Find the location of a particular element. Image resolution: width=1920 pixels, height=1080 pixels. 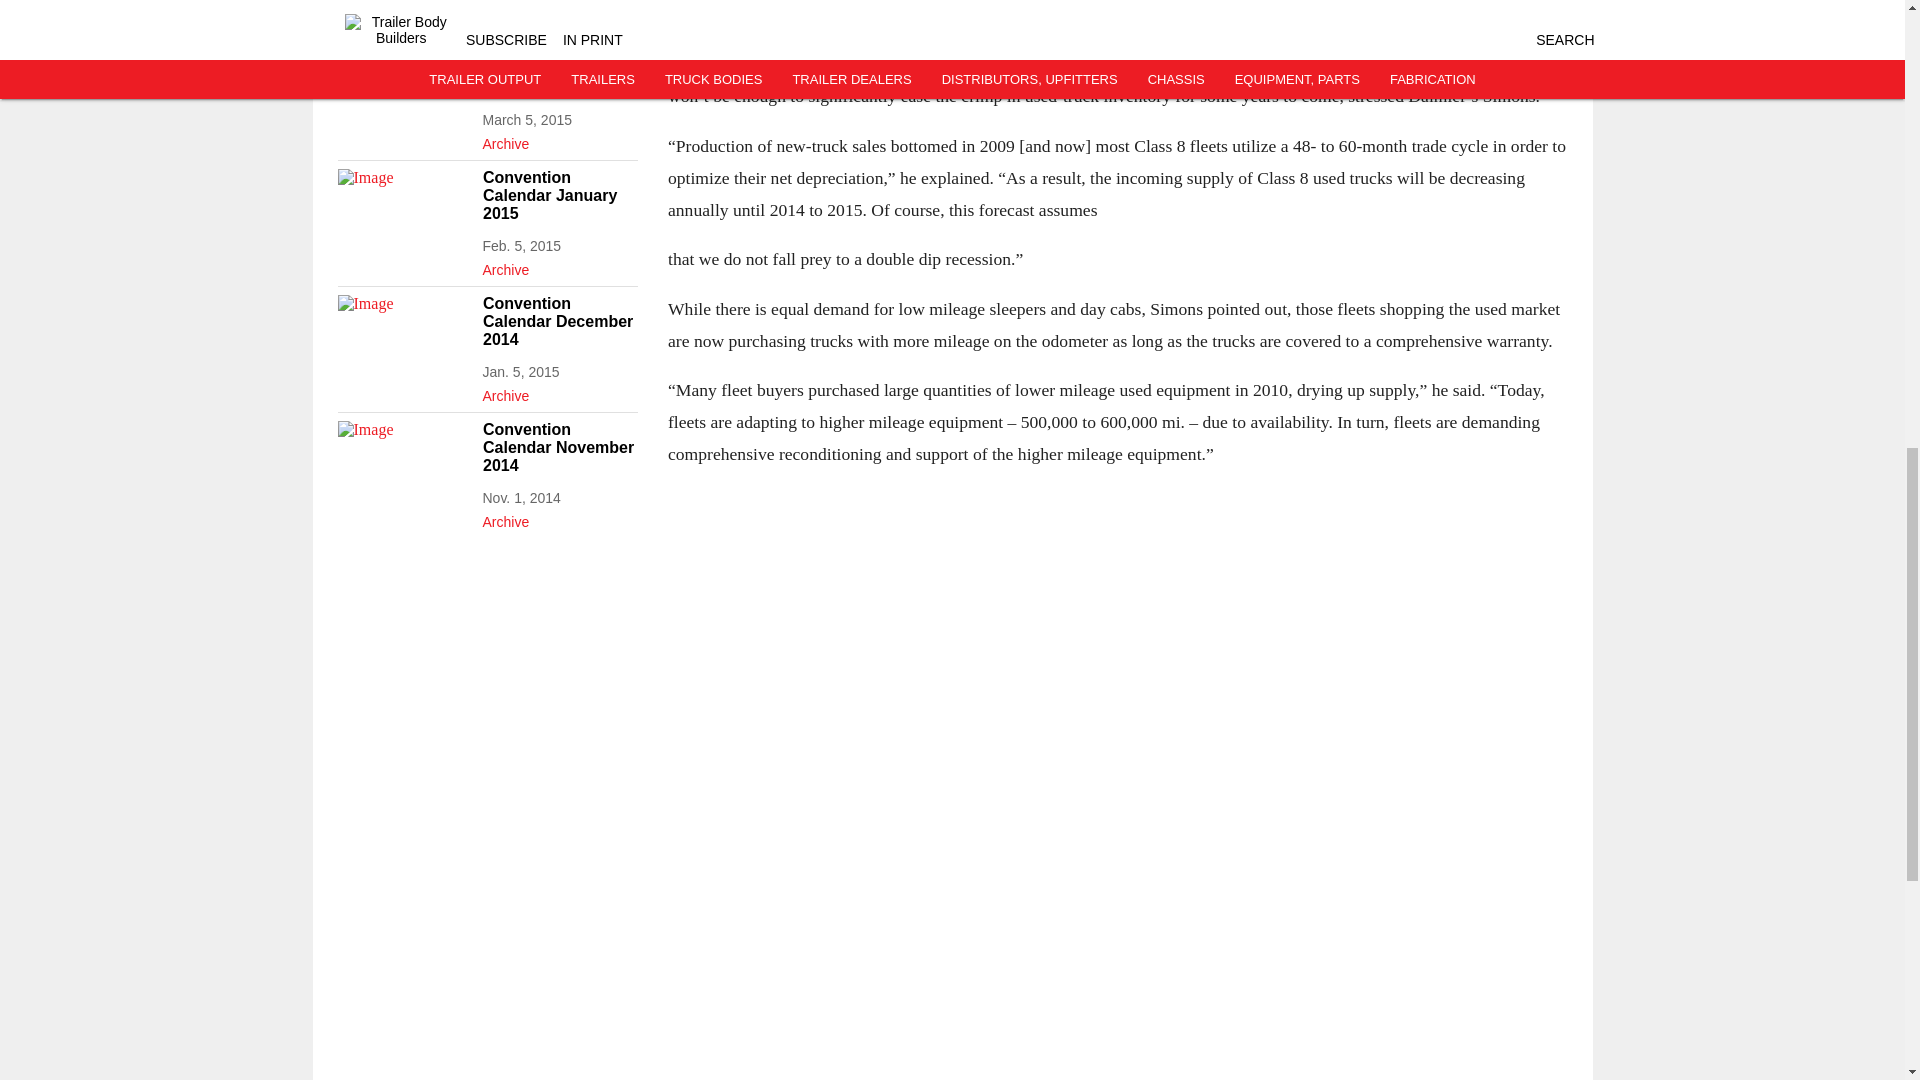

Convention Calendar November 2014 is located at coordinates (559, 448).